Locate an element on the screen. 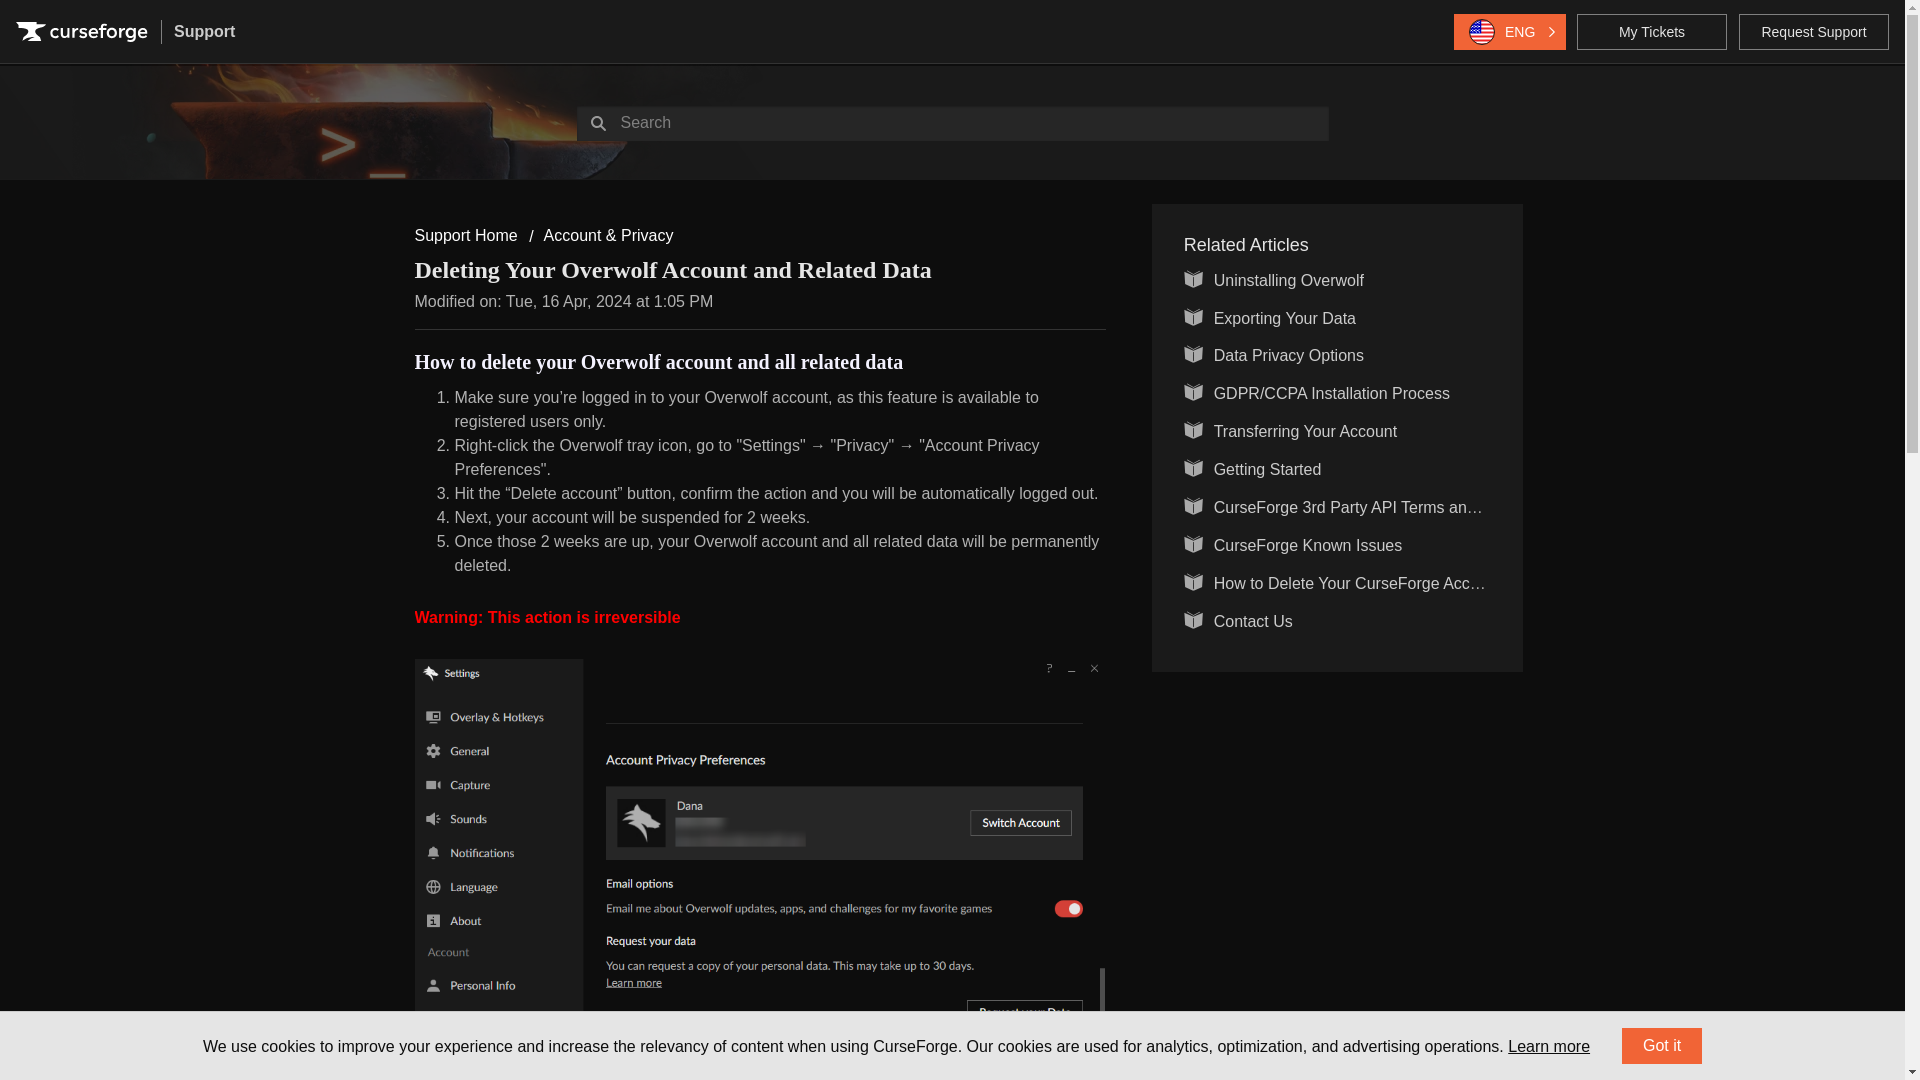 Image resolution: width=1920 pixels, height=1080 pixels. Uninstalling Overwolf is located at coordinates (1288, 280).